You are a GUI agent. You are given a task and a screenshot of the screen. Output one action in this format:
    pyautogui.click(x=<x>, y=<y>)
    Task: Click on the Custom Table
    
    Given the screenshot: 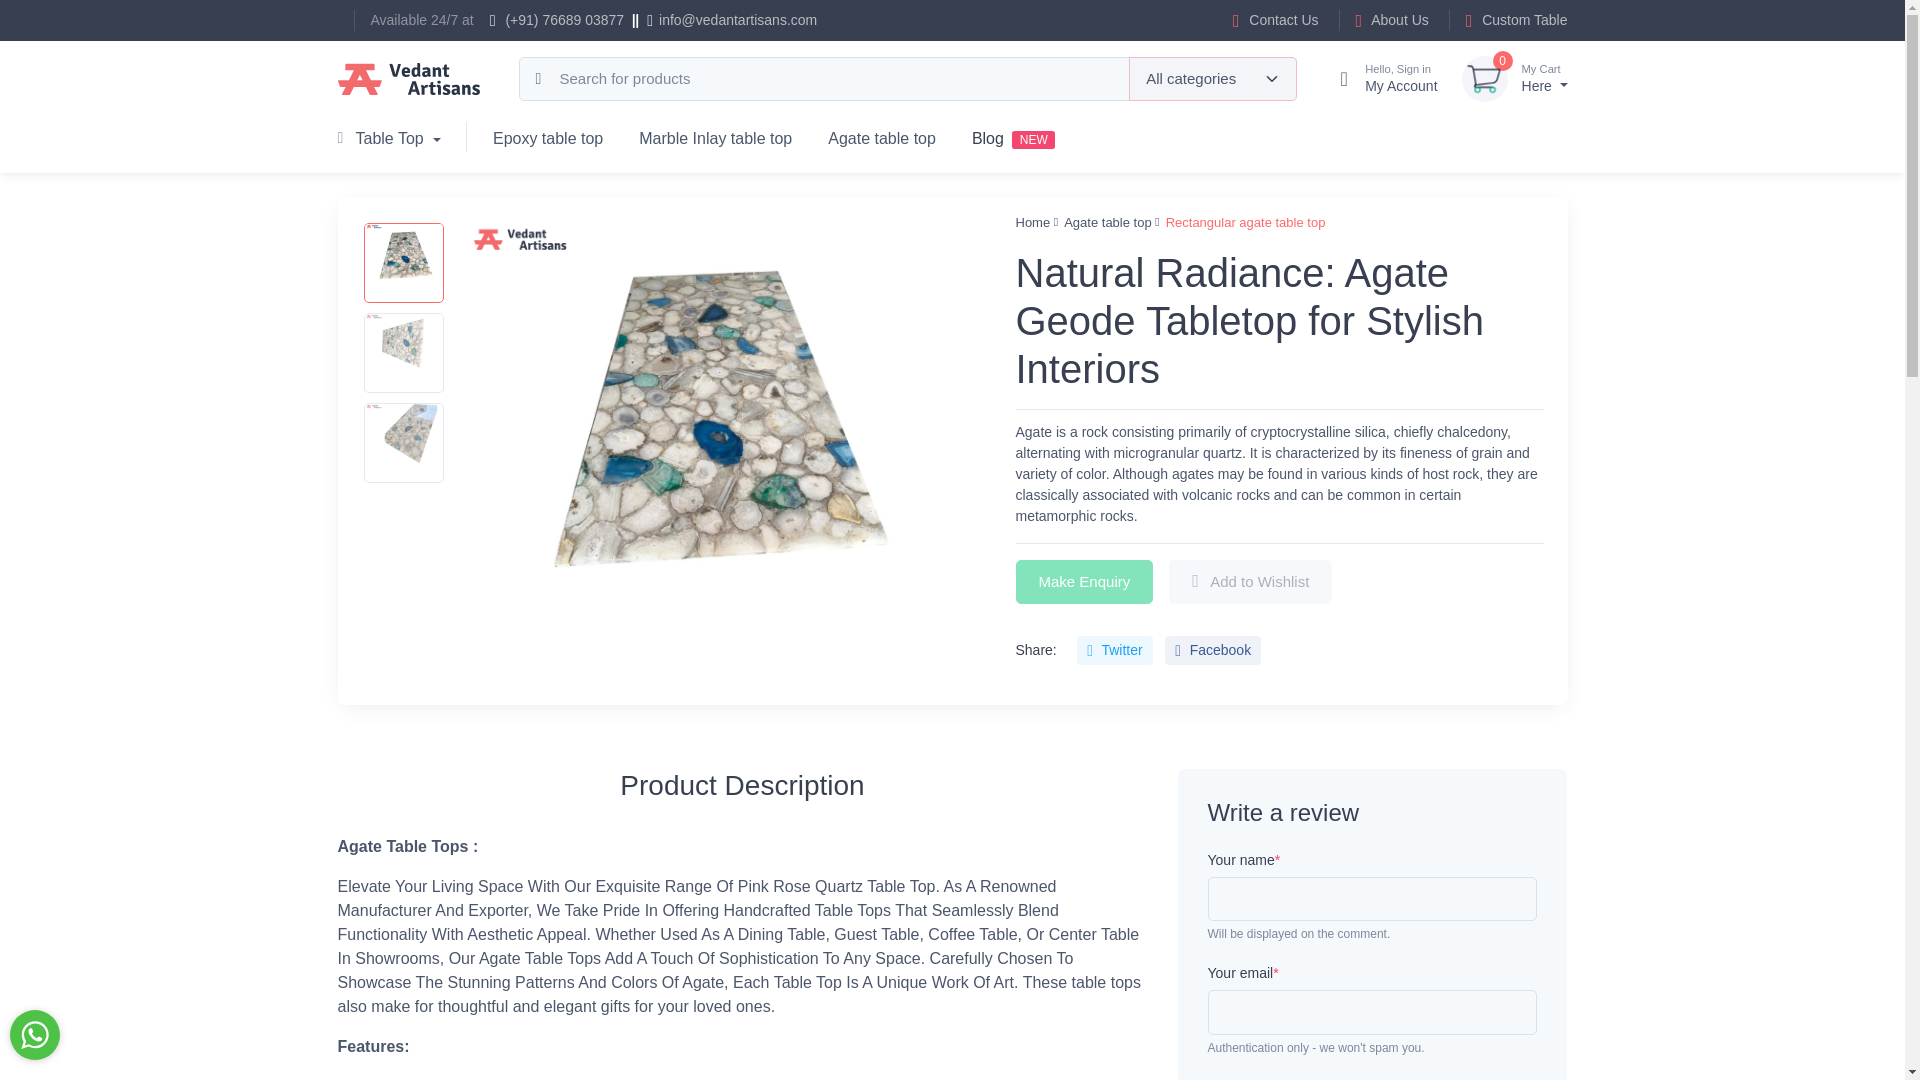 What is the action you would take?
    pyautogui.click(x=1276, y=20)
    